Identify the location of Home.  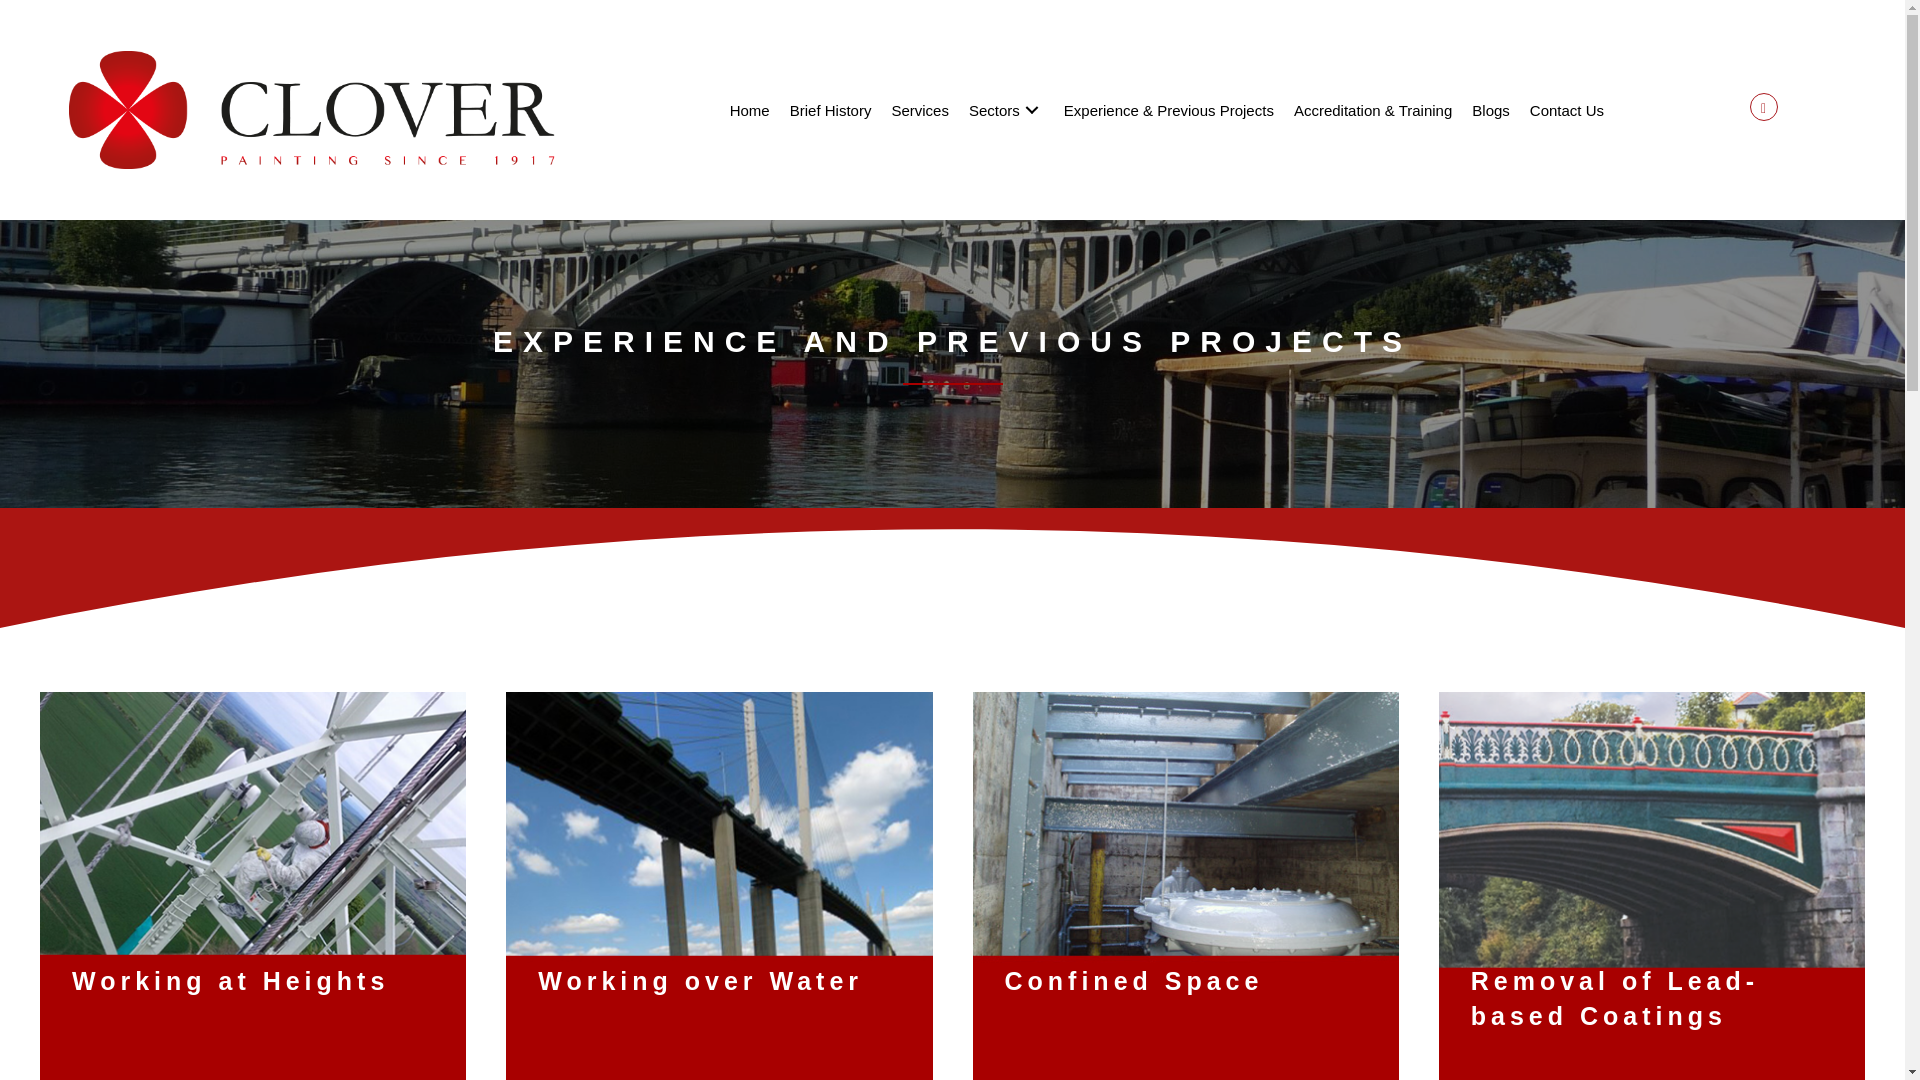
(768, 111).